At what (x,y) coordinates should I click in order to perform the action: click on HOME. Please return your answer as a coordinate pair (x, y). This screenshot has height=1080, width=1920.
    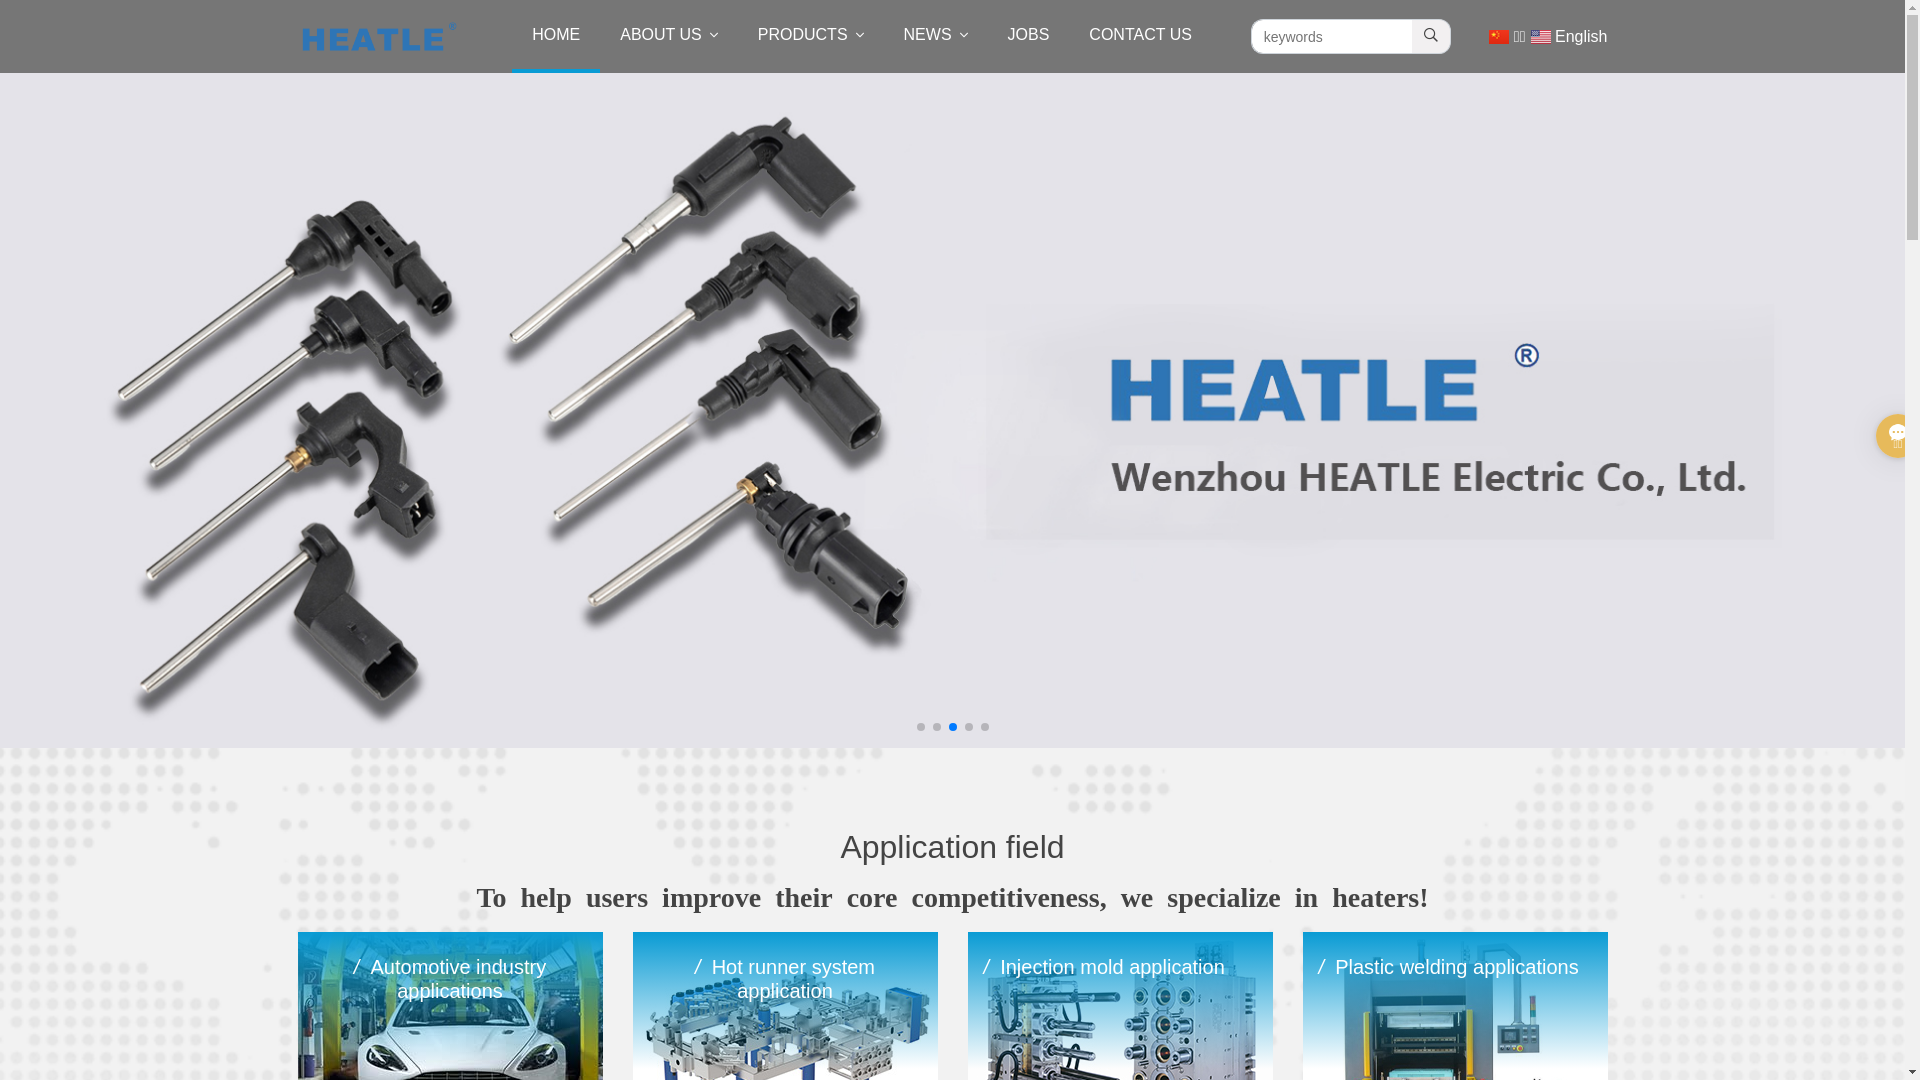
    Looking at the image, I should click on (556, 36).